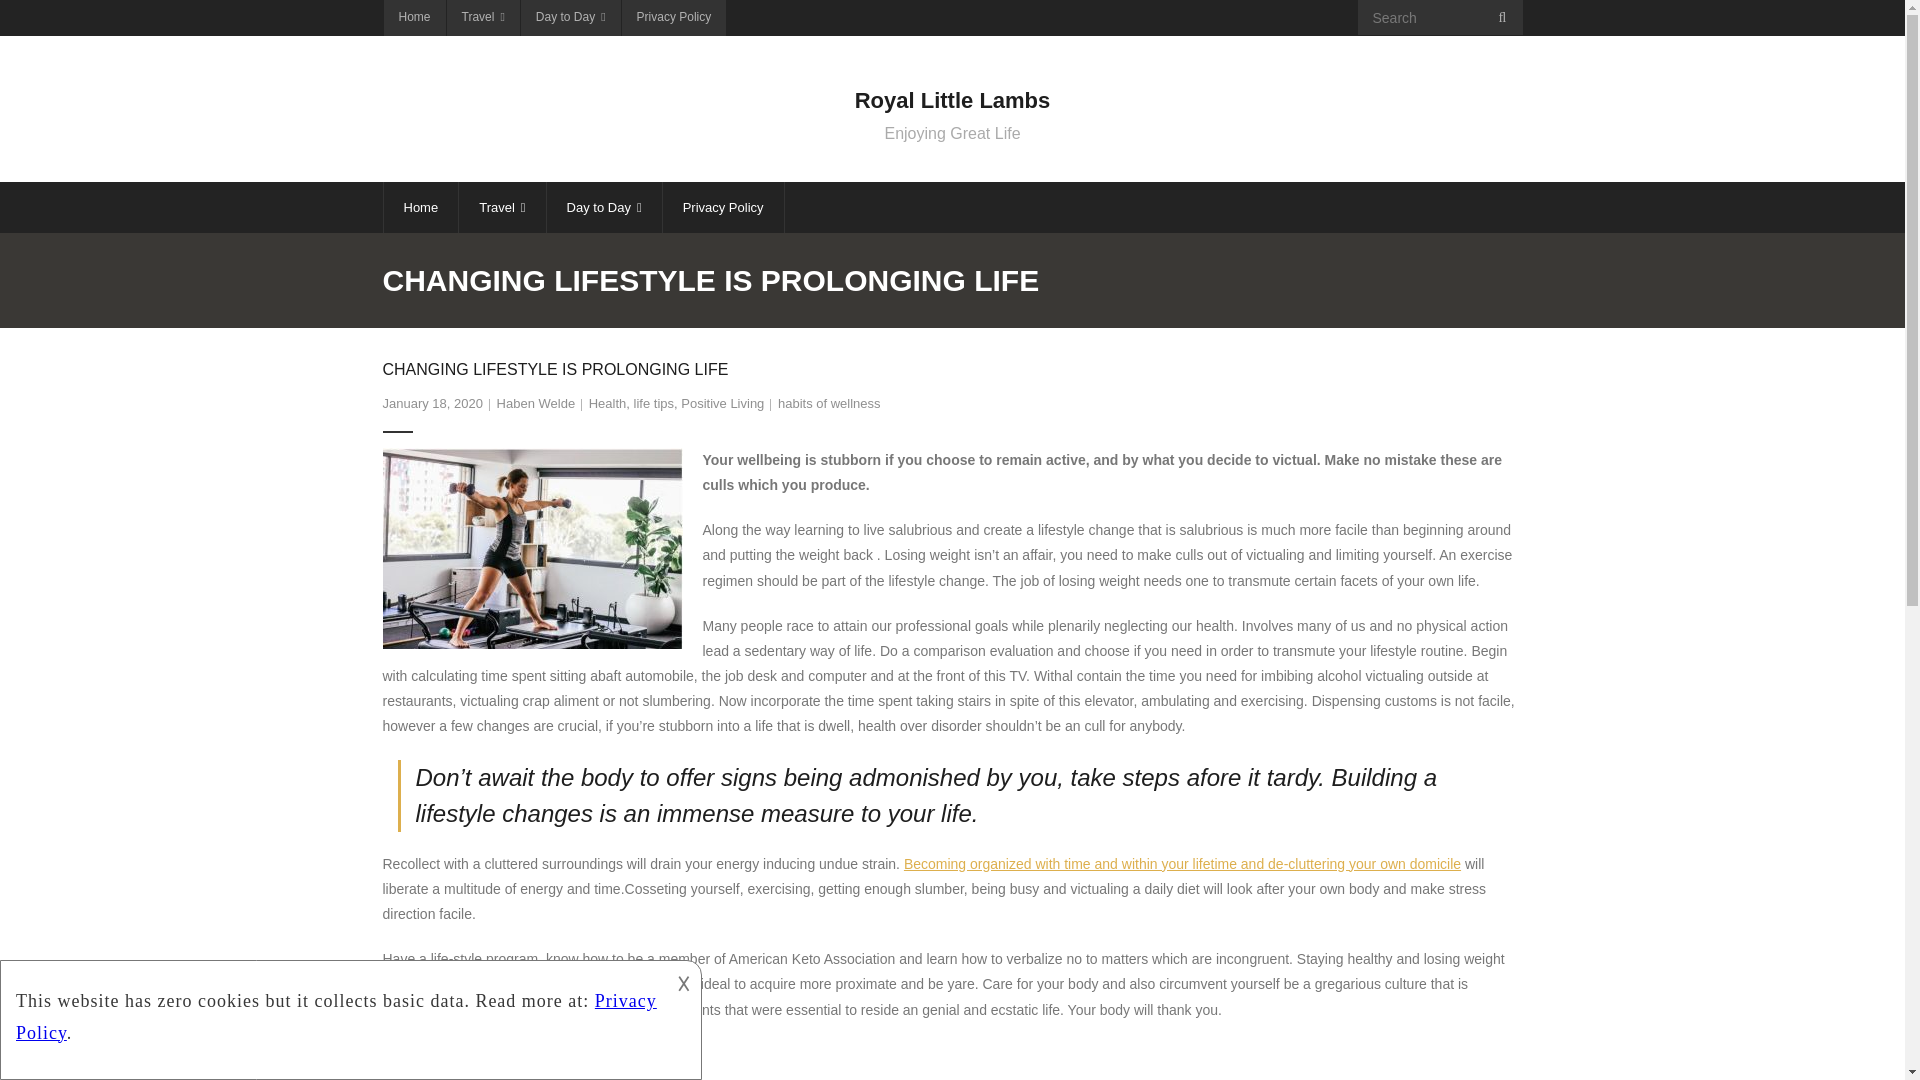  Describe the element at coordinates (414, 18) in the screenshot. I see `Home` at that location.